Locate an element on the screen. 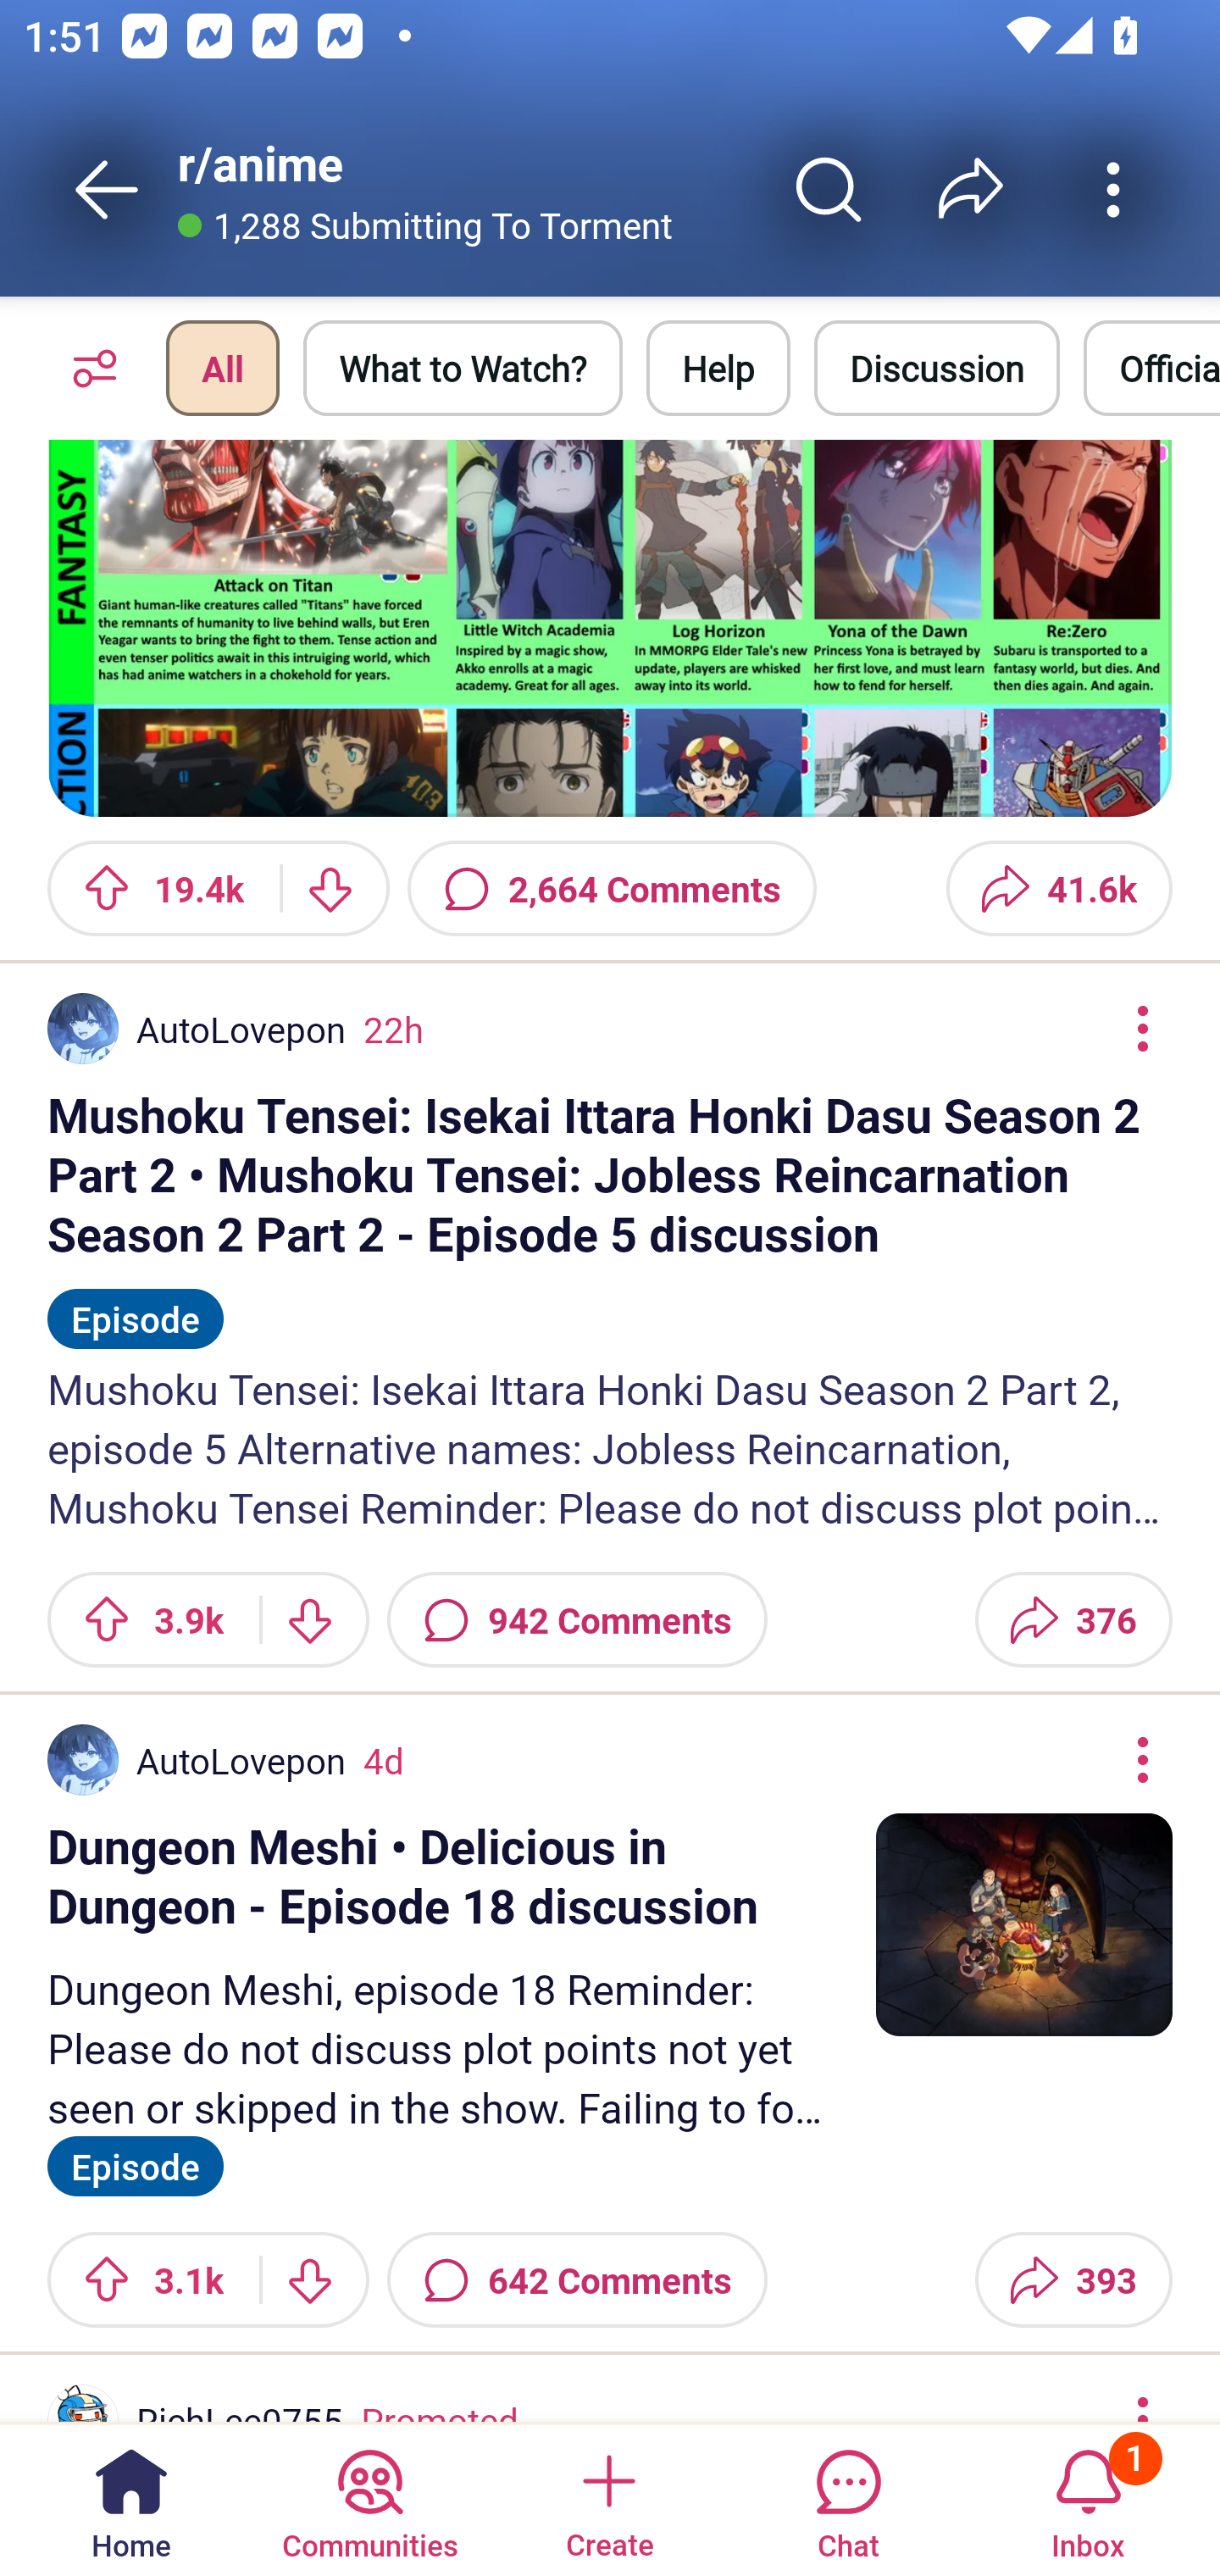 The height and width of the screenshot is (2576, 1220). What to Watch? is located at coordinates (463, 368).